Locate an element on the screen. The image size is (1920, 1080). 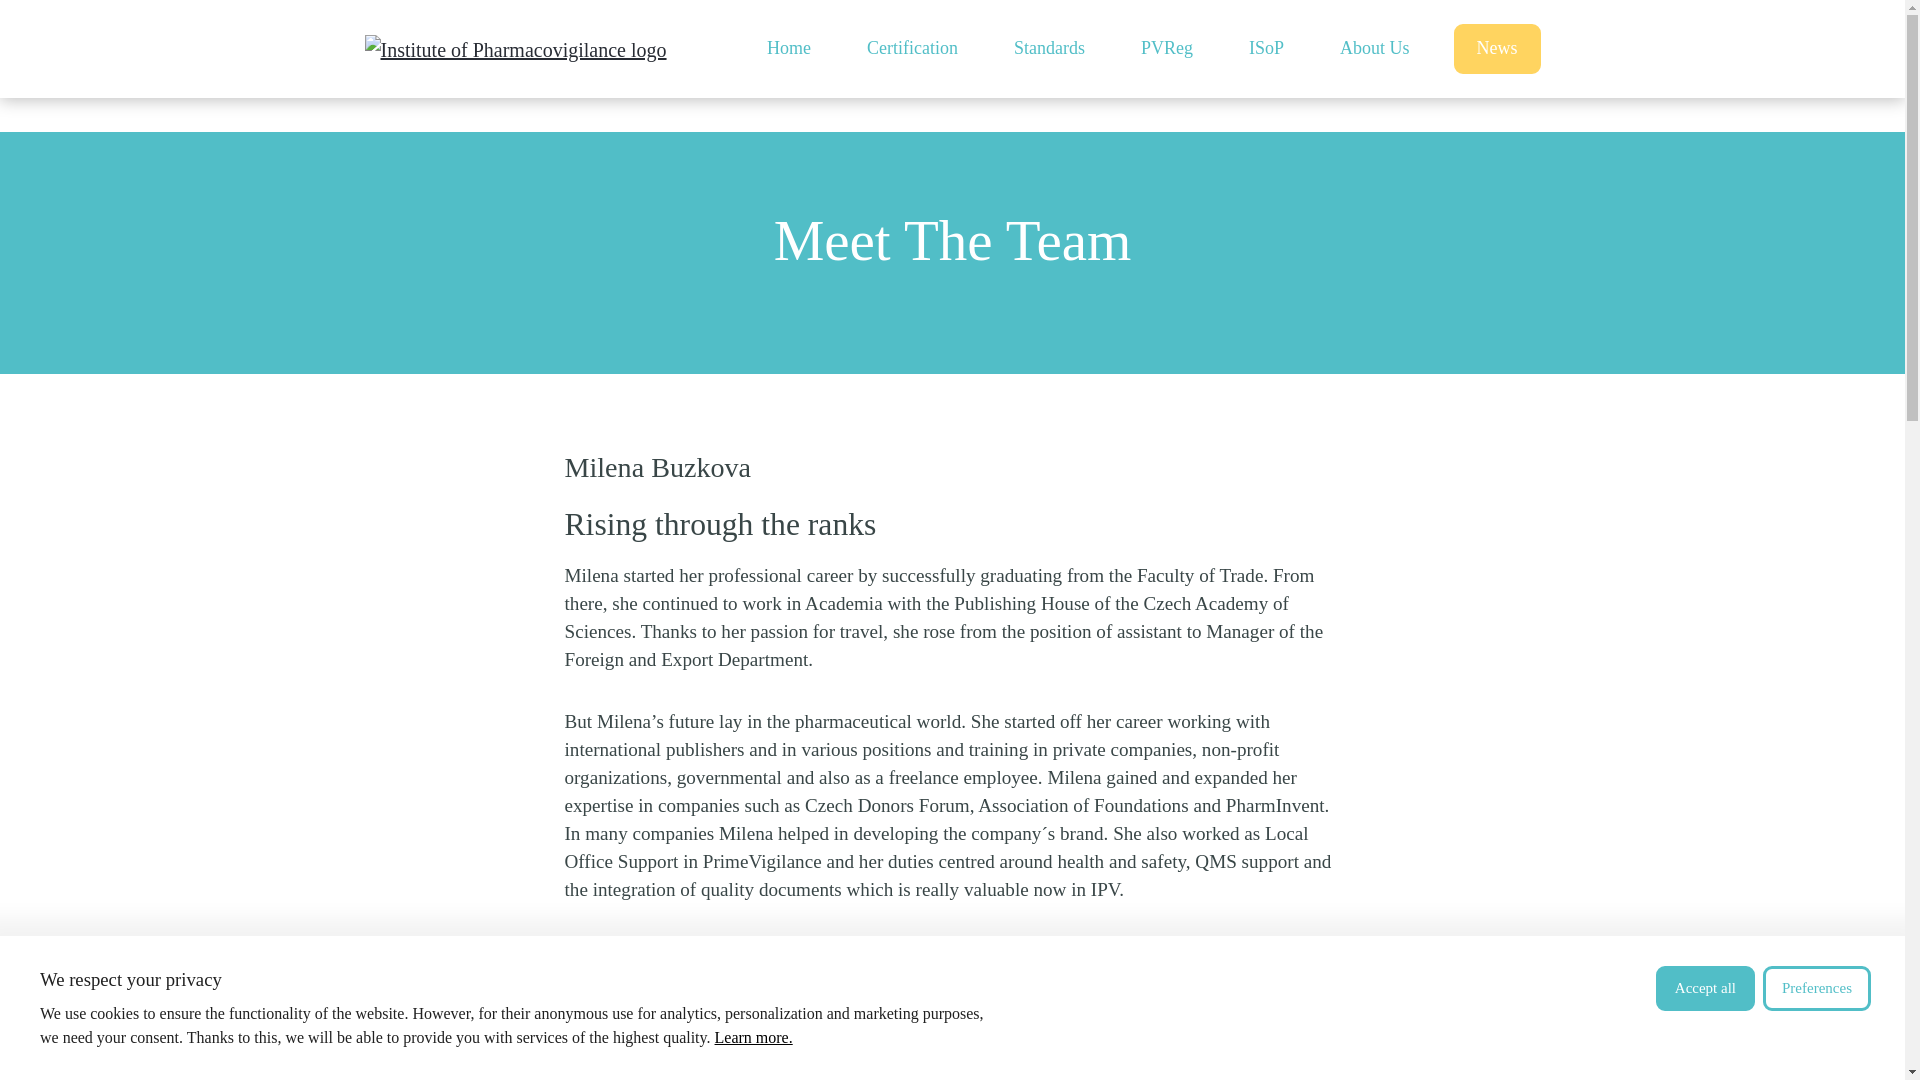
Standards is located at coordinates (1050, 49).